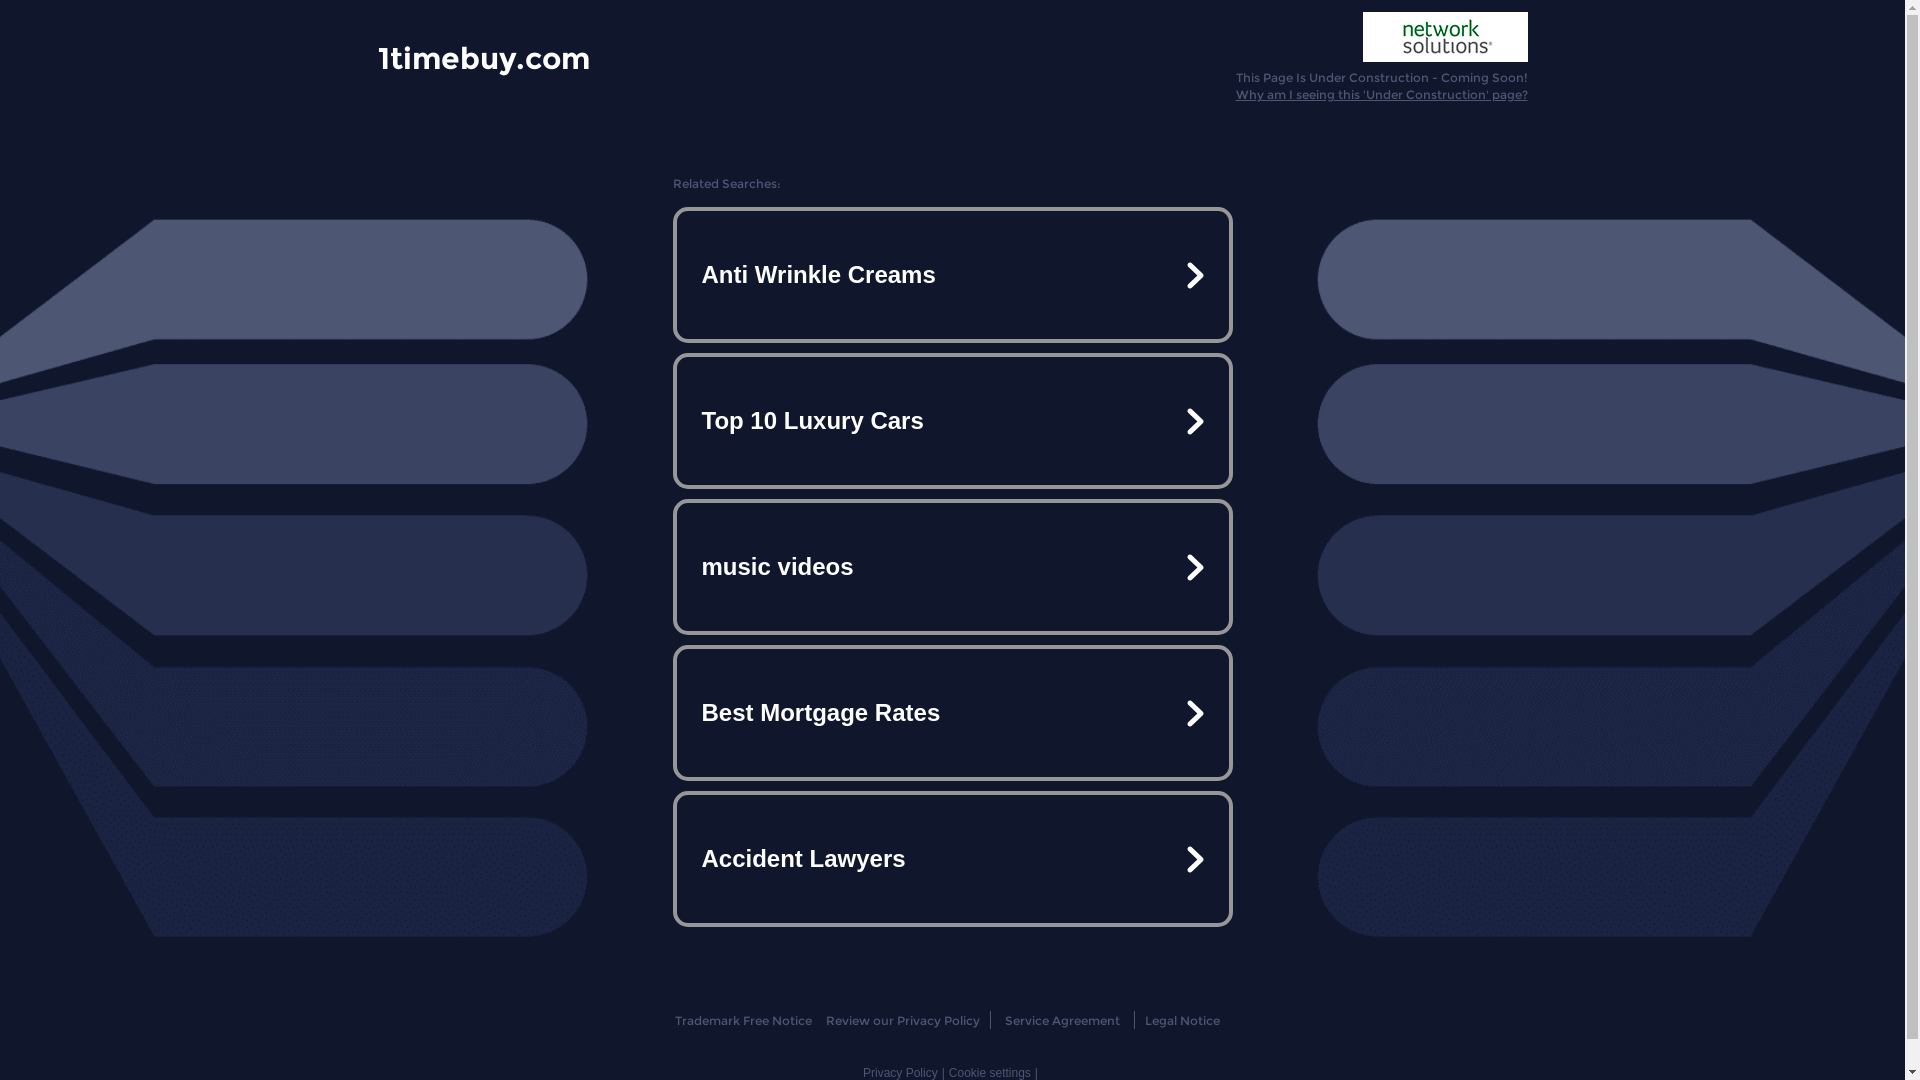  Describe the element at coordinates (952, 275) in the screenshot. I see `Anti Wrinkle Creams` at that location.